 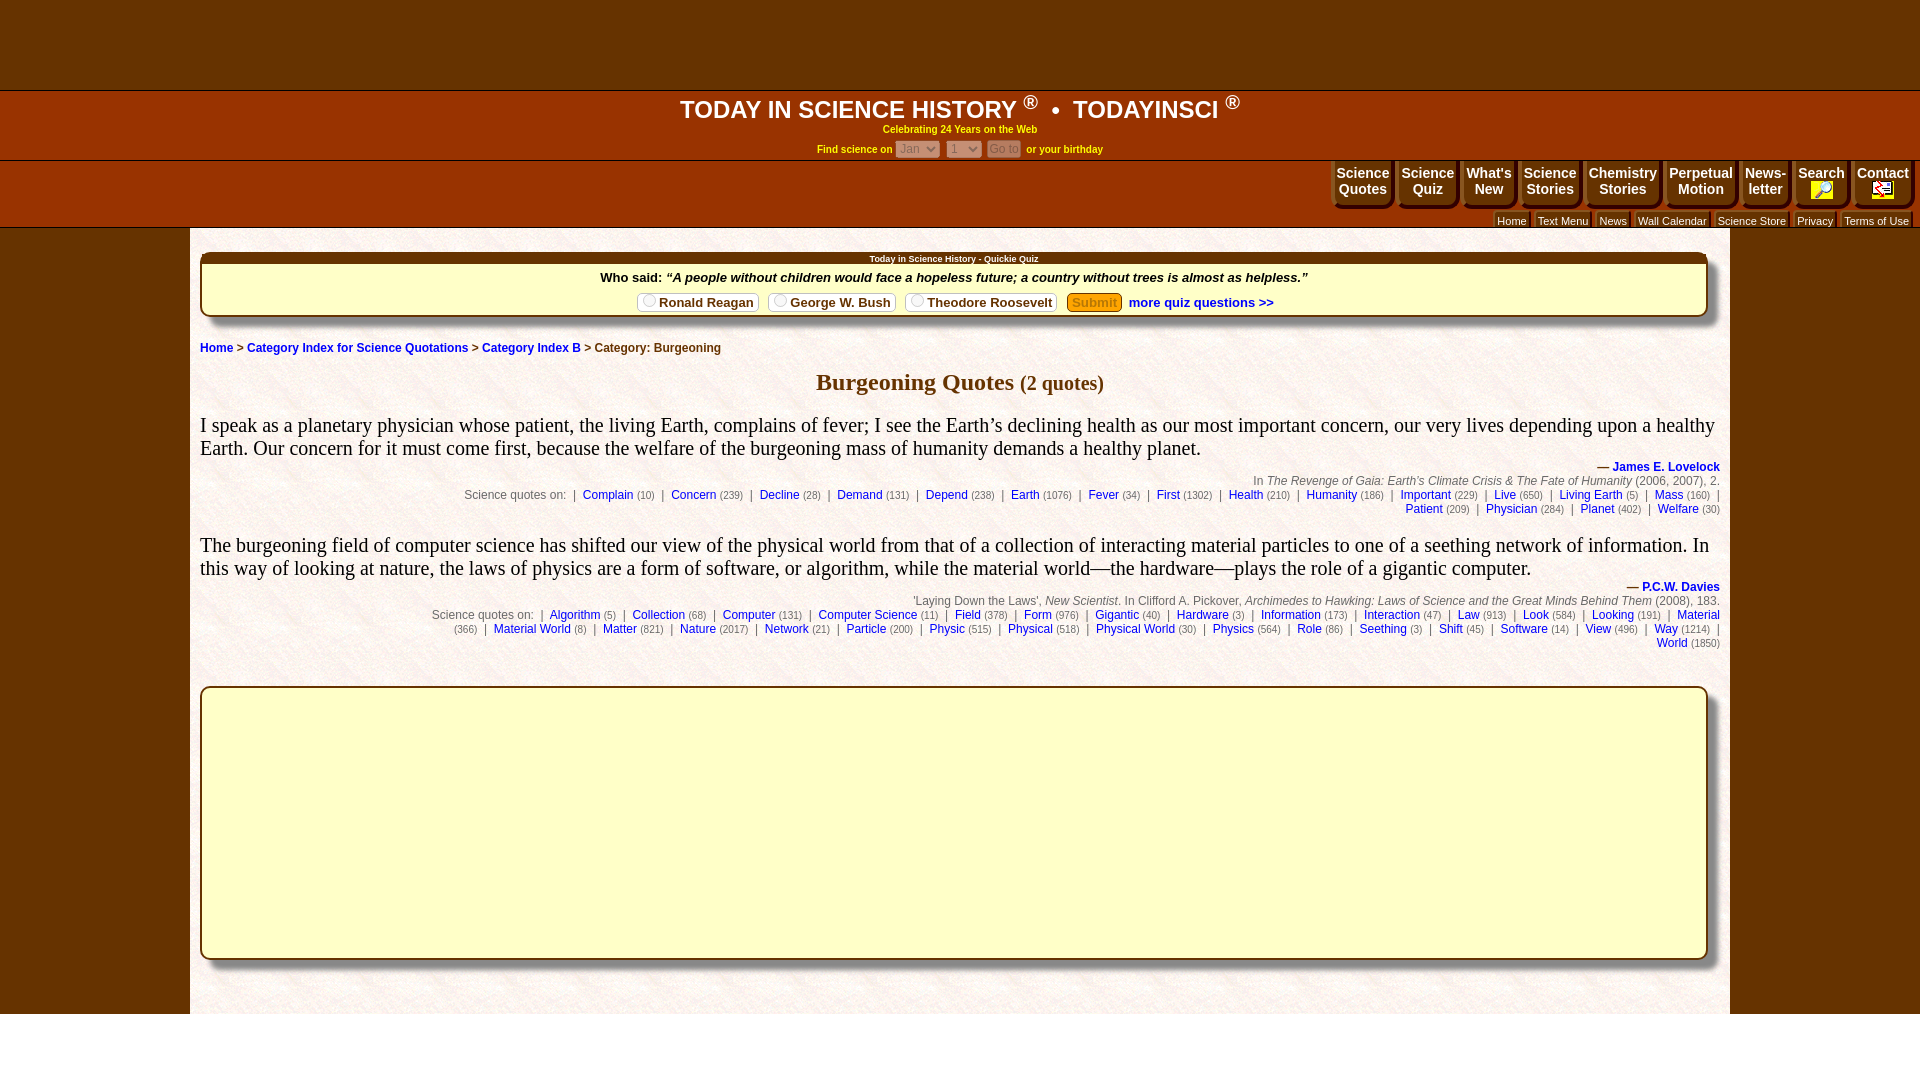 I want to click on Concern, so click(x=693, y=495).